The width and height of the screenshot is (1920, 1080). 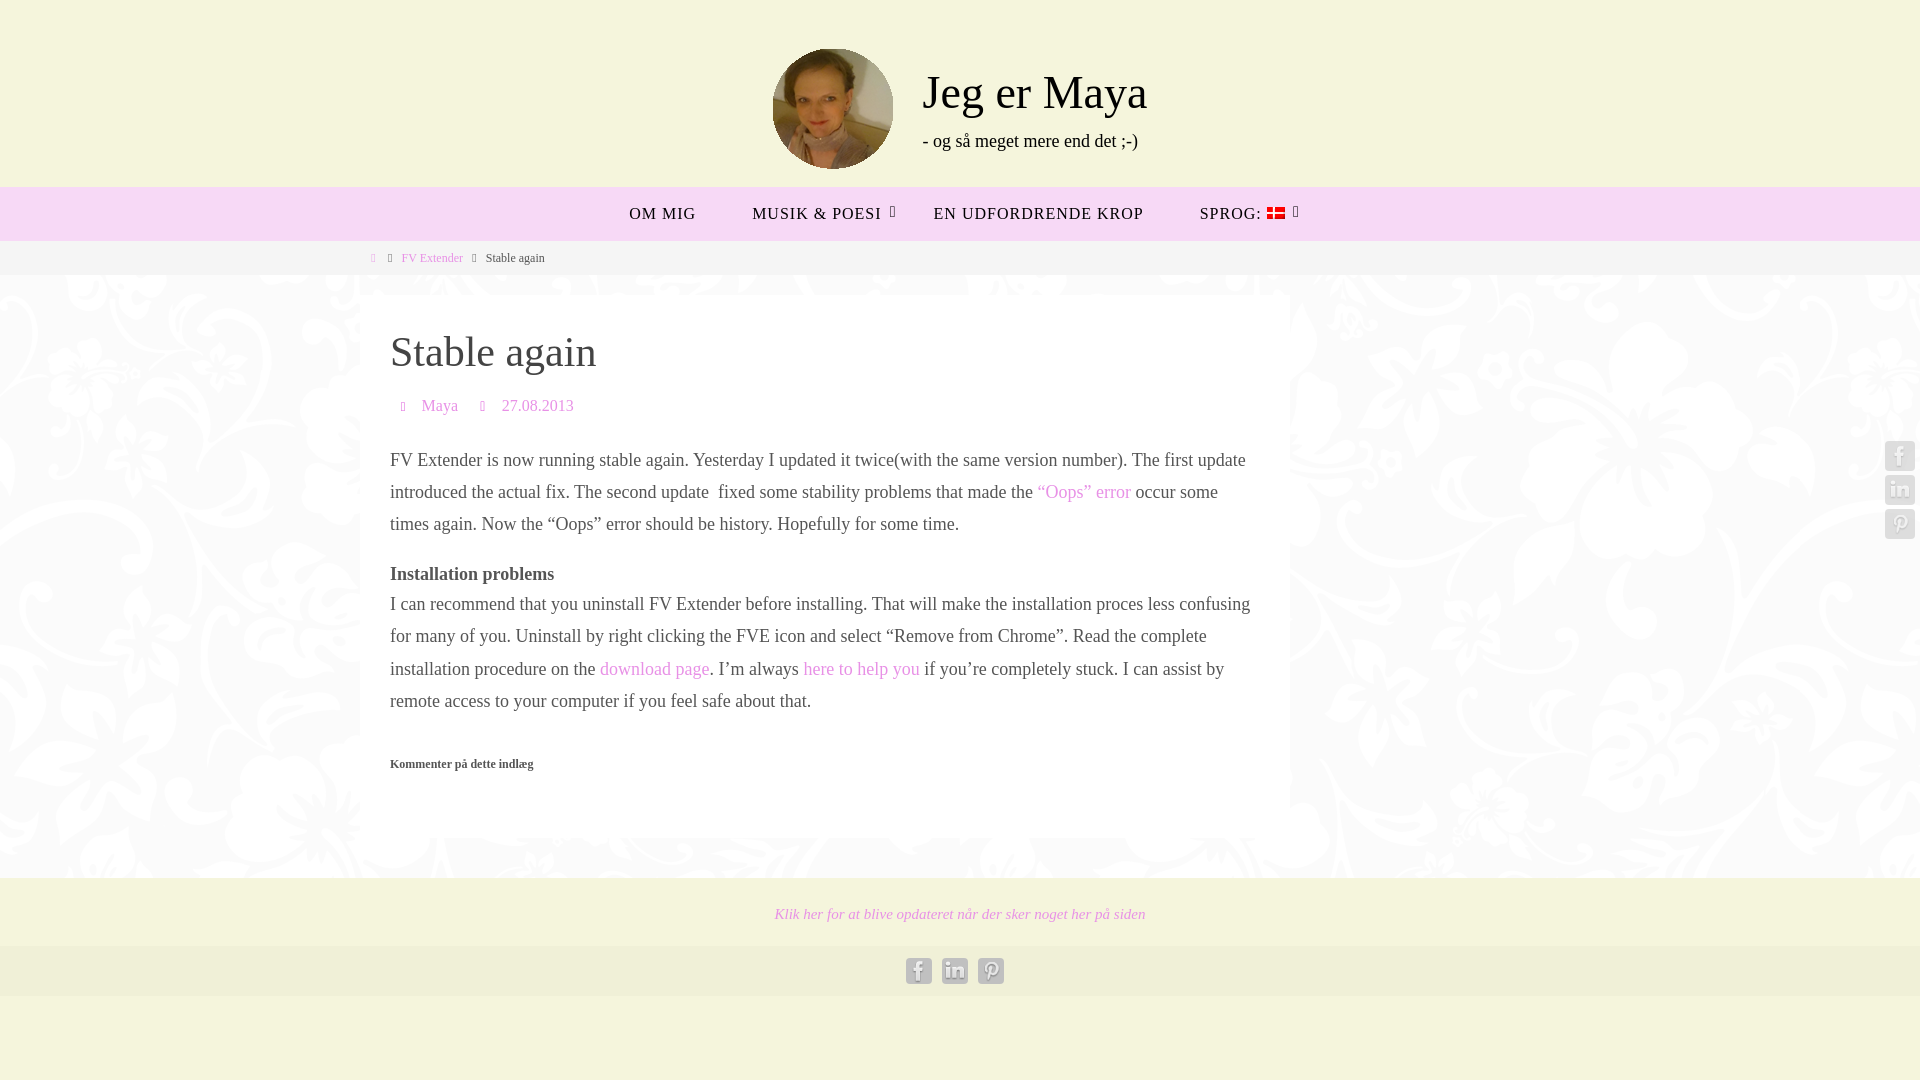 I want to click on LinkedIn, so click(x=1900, y=490).